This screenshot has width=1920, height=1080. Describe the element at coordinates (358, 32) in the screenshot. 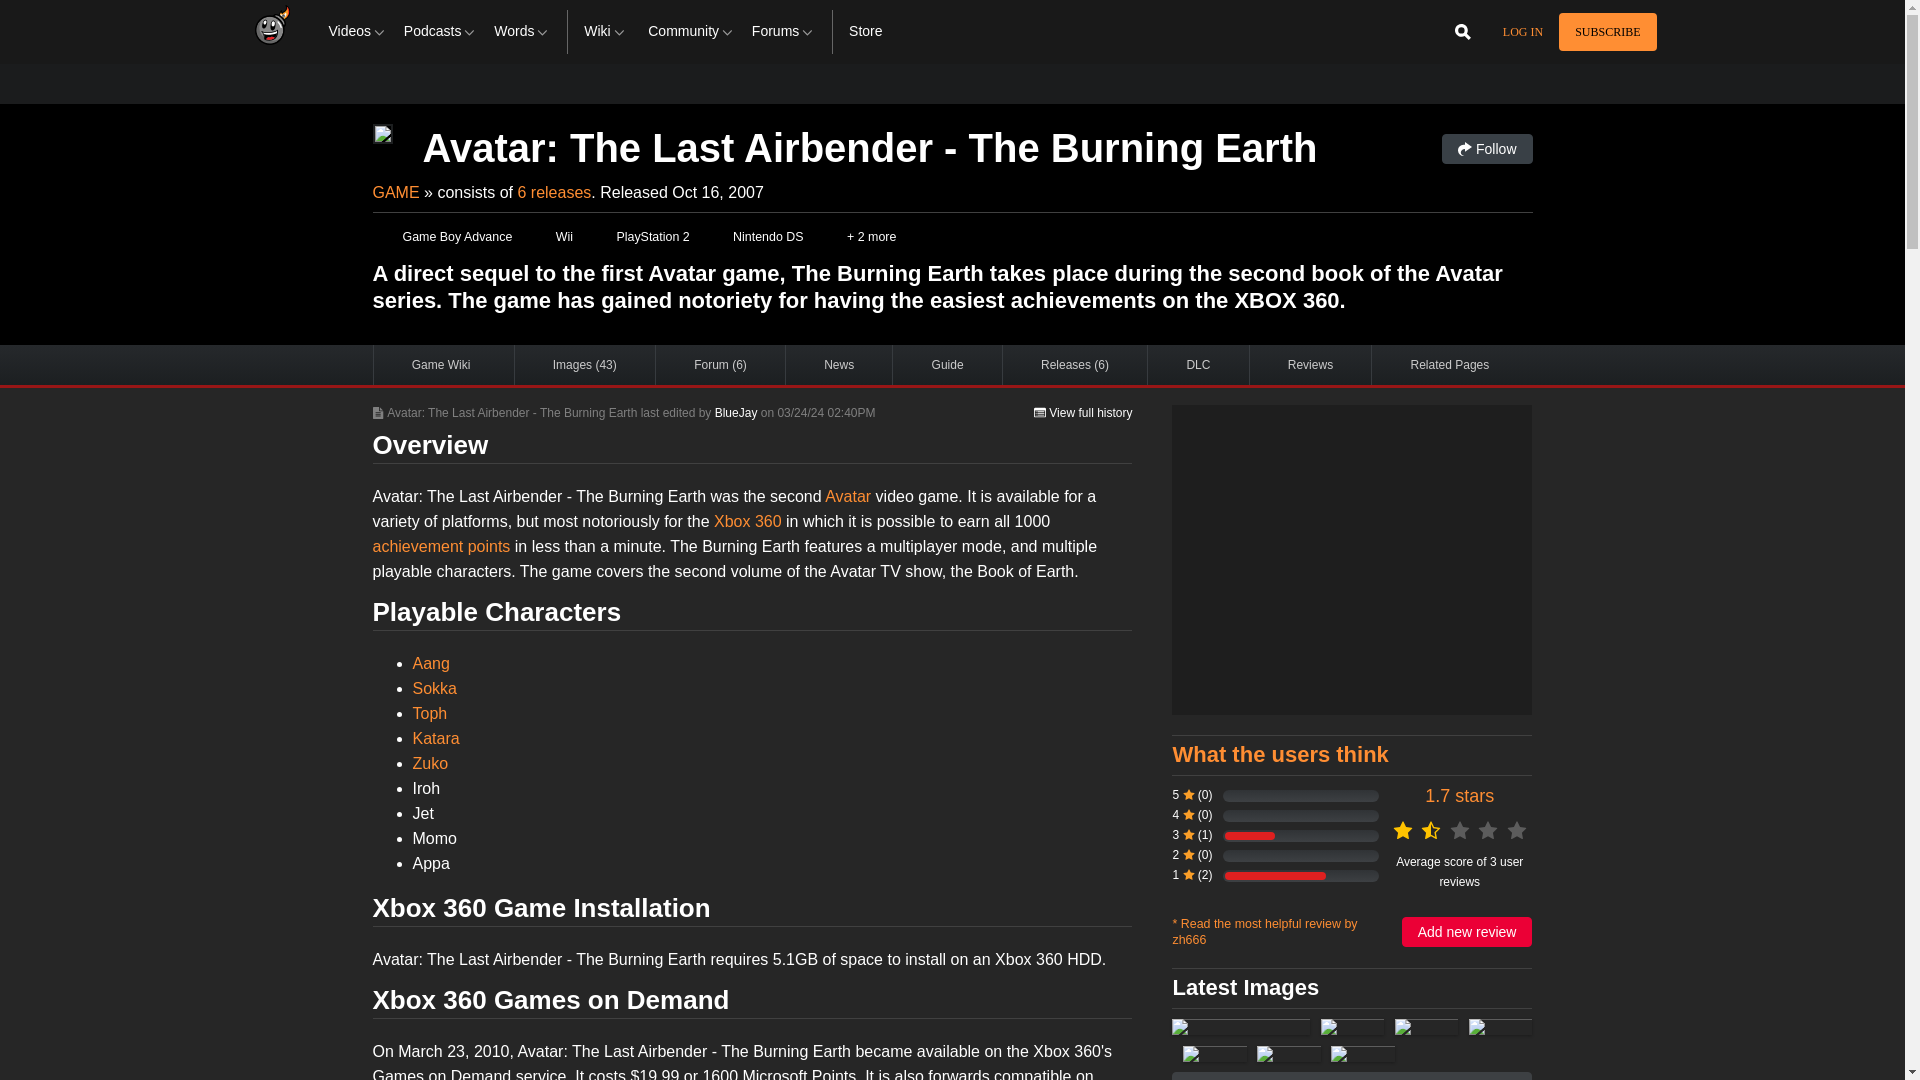

I see `Videos` at that location.